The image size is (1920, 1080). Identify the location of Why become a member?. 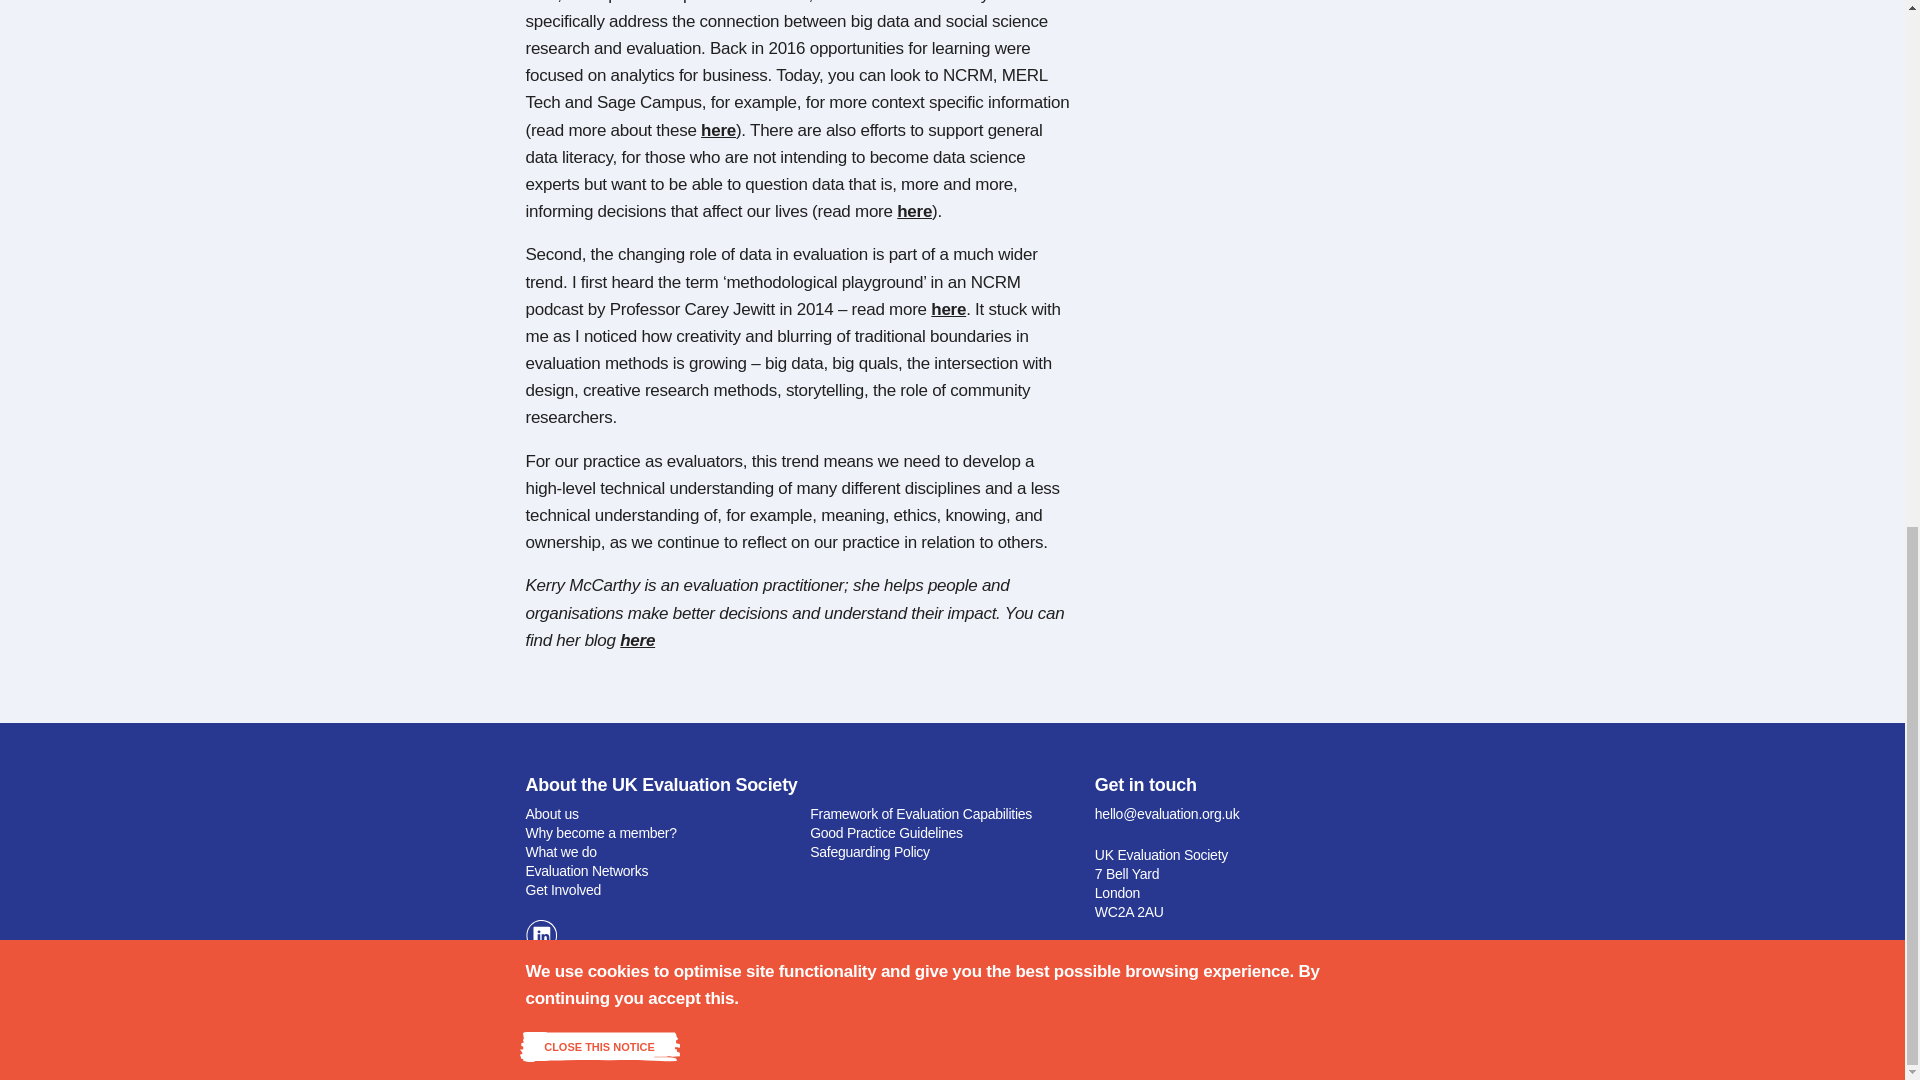
(602, 833).